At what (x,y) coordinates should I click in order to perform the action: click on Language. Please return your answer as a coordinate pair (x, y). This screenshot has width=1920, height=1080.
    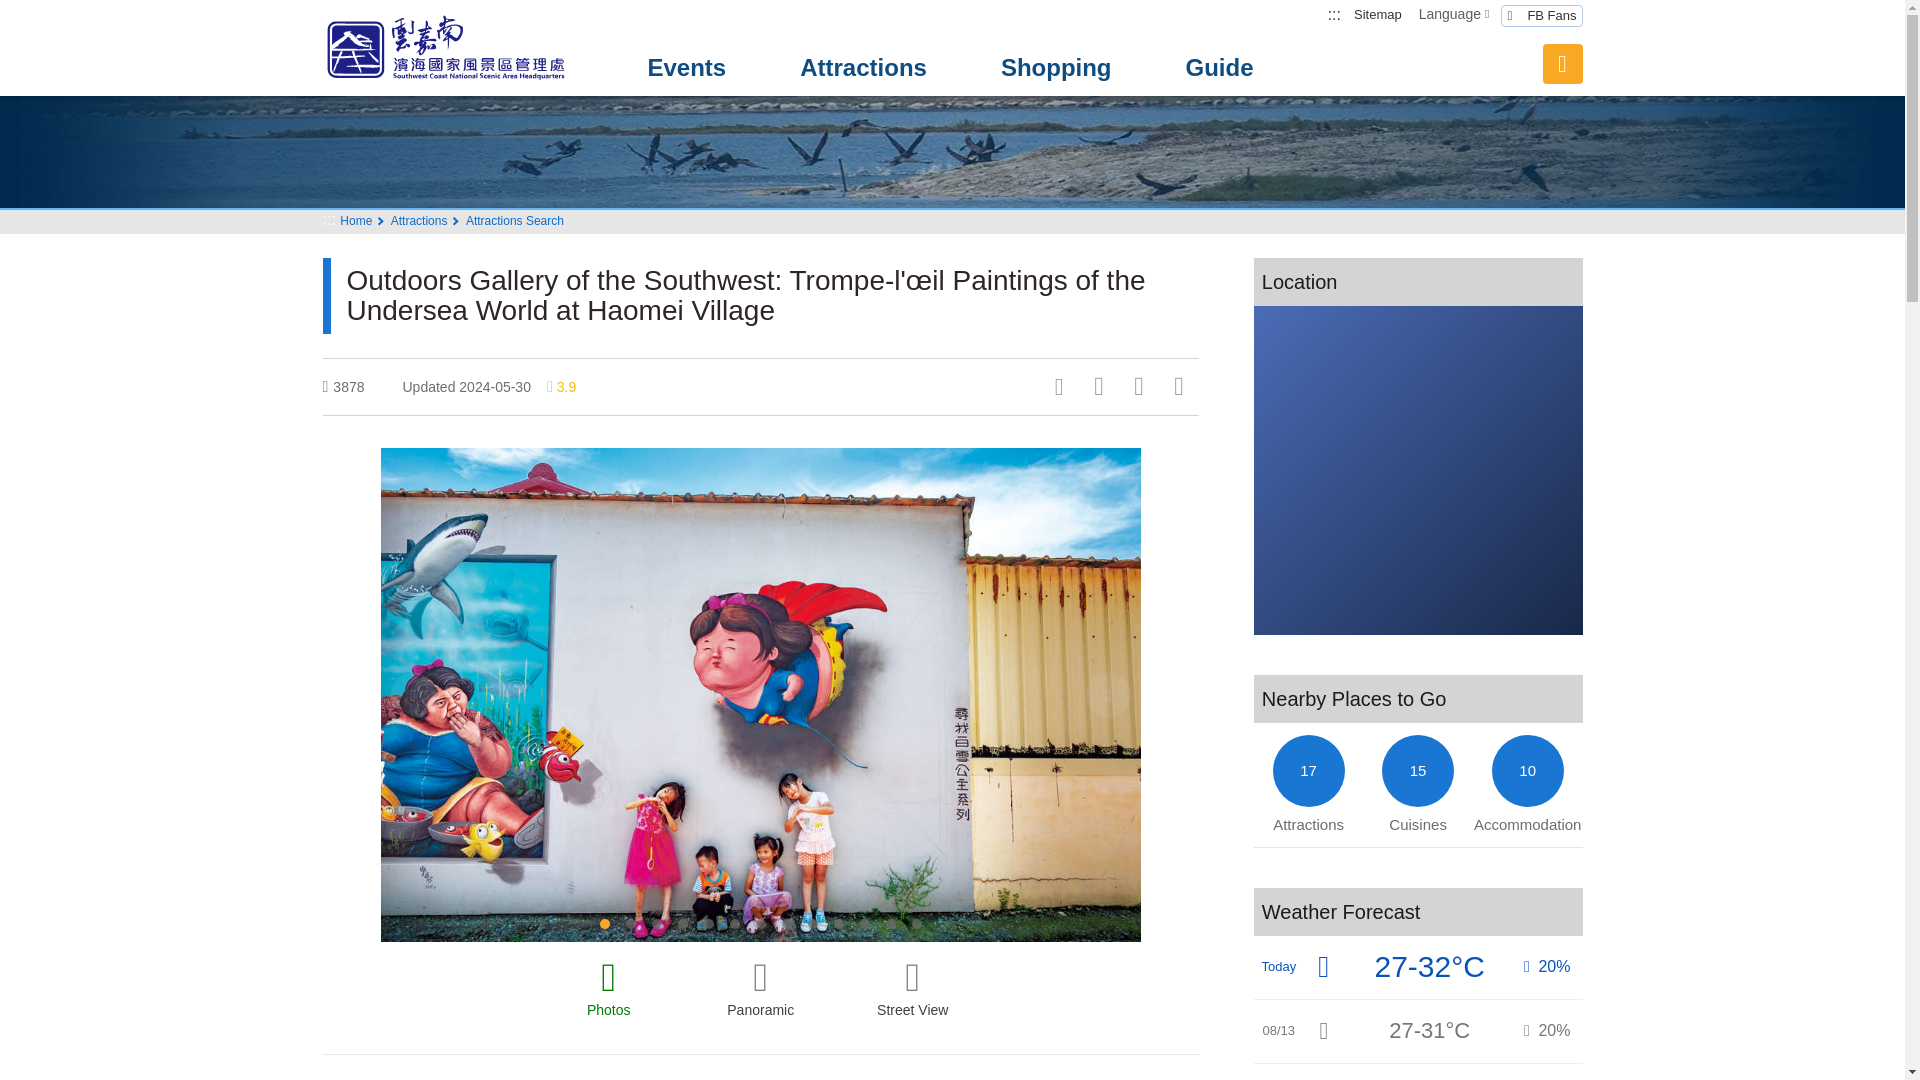
    Looking at the image, I should click on (1454, 14).